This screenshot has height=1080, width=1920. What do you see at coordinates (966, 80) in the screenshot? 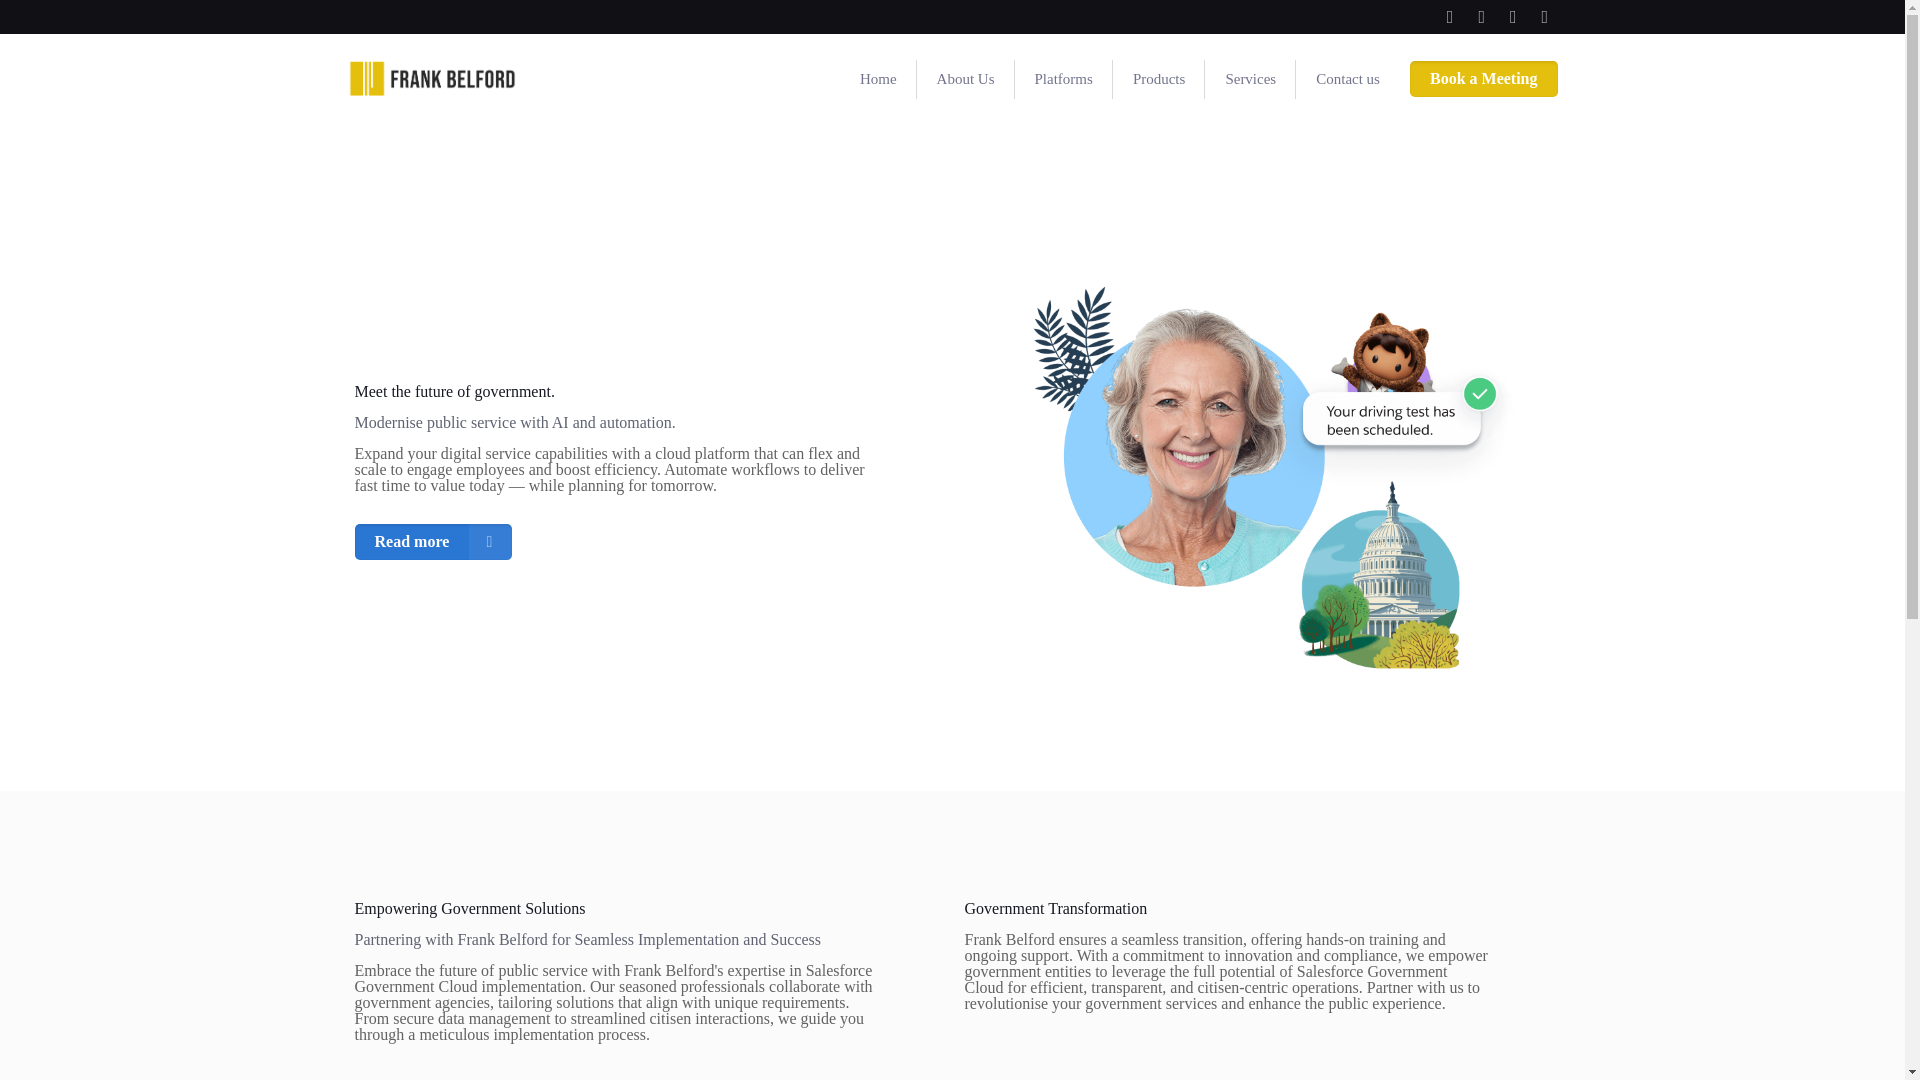
I see `About Us` at bounding box center [966, 80].